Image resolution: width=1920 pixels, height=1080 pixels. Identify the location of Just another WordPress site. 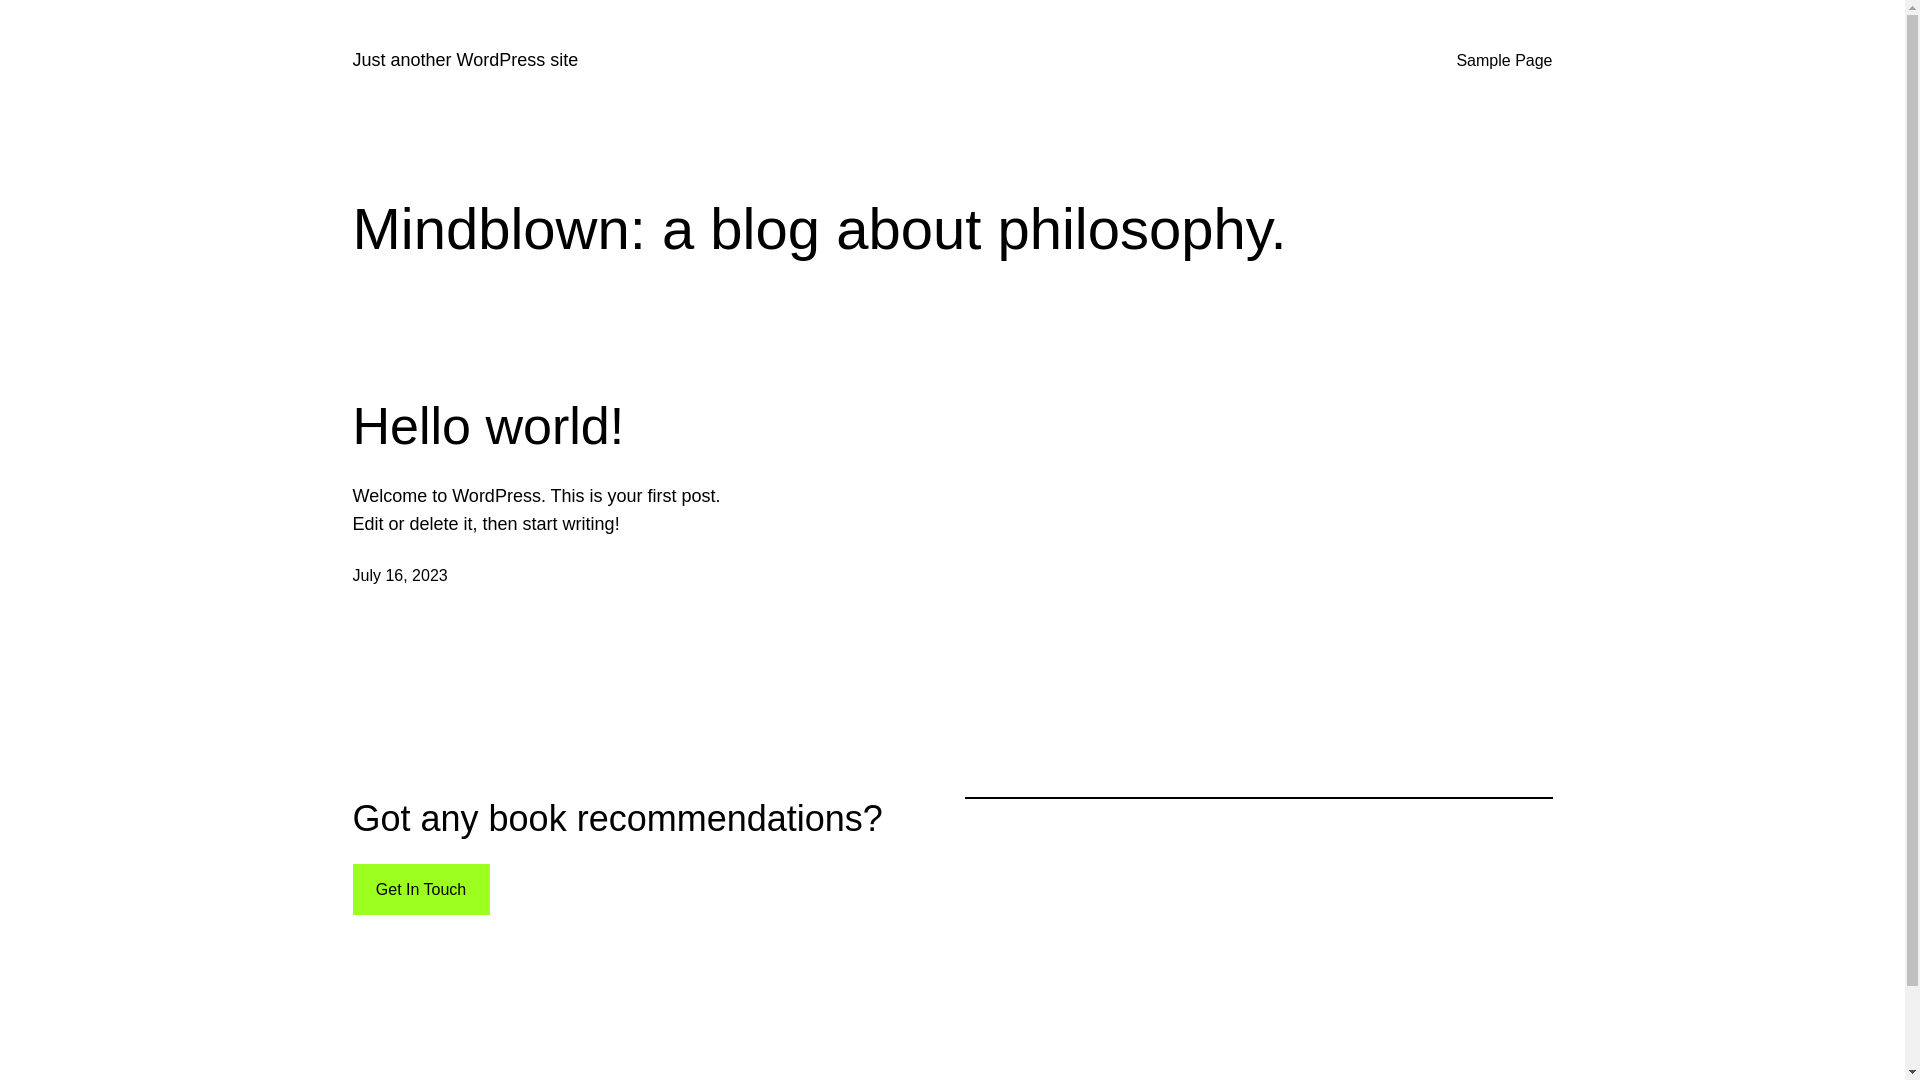
(465, 60).